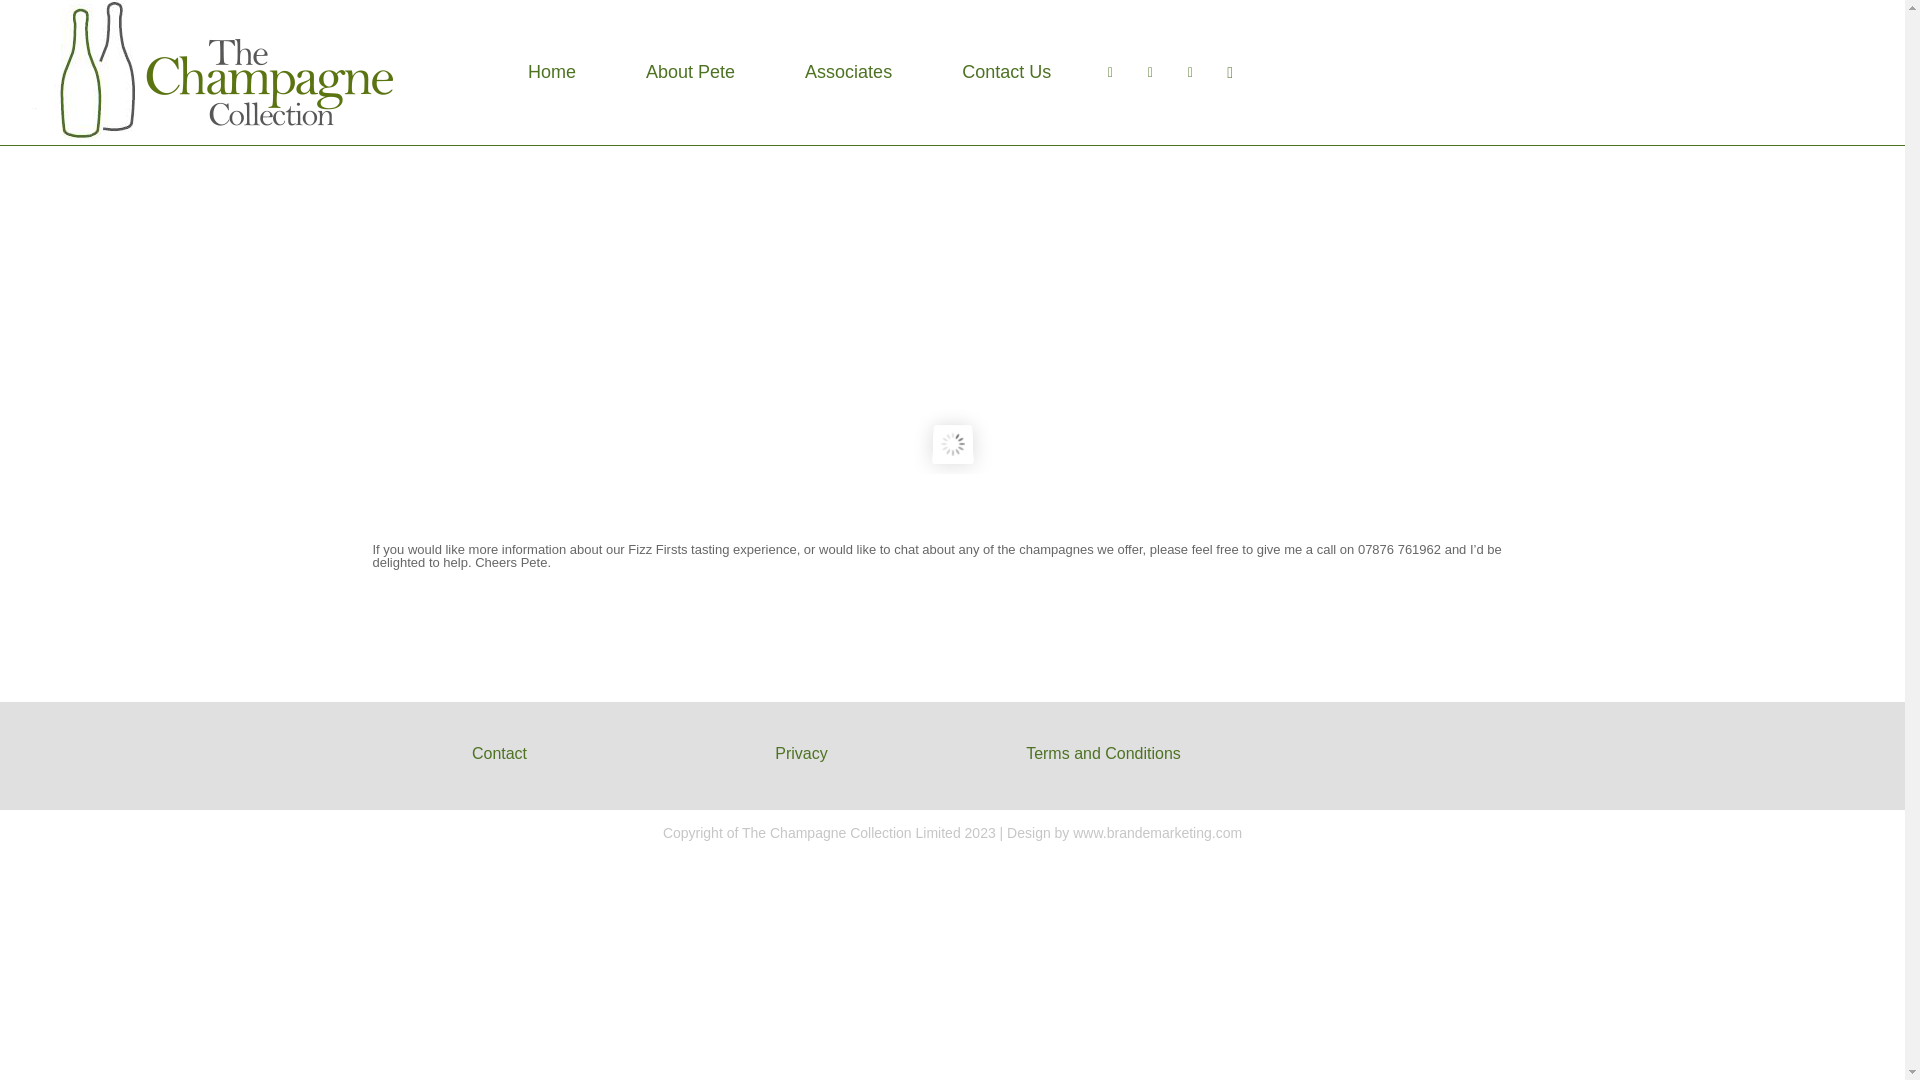 The image size is (1920, 1080). Describe the element at coordinates (912, 872) in the screenshot. I see ` Follow on Twitter` at that location.